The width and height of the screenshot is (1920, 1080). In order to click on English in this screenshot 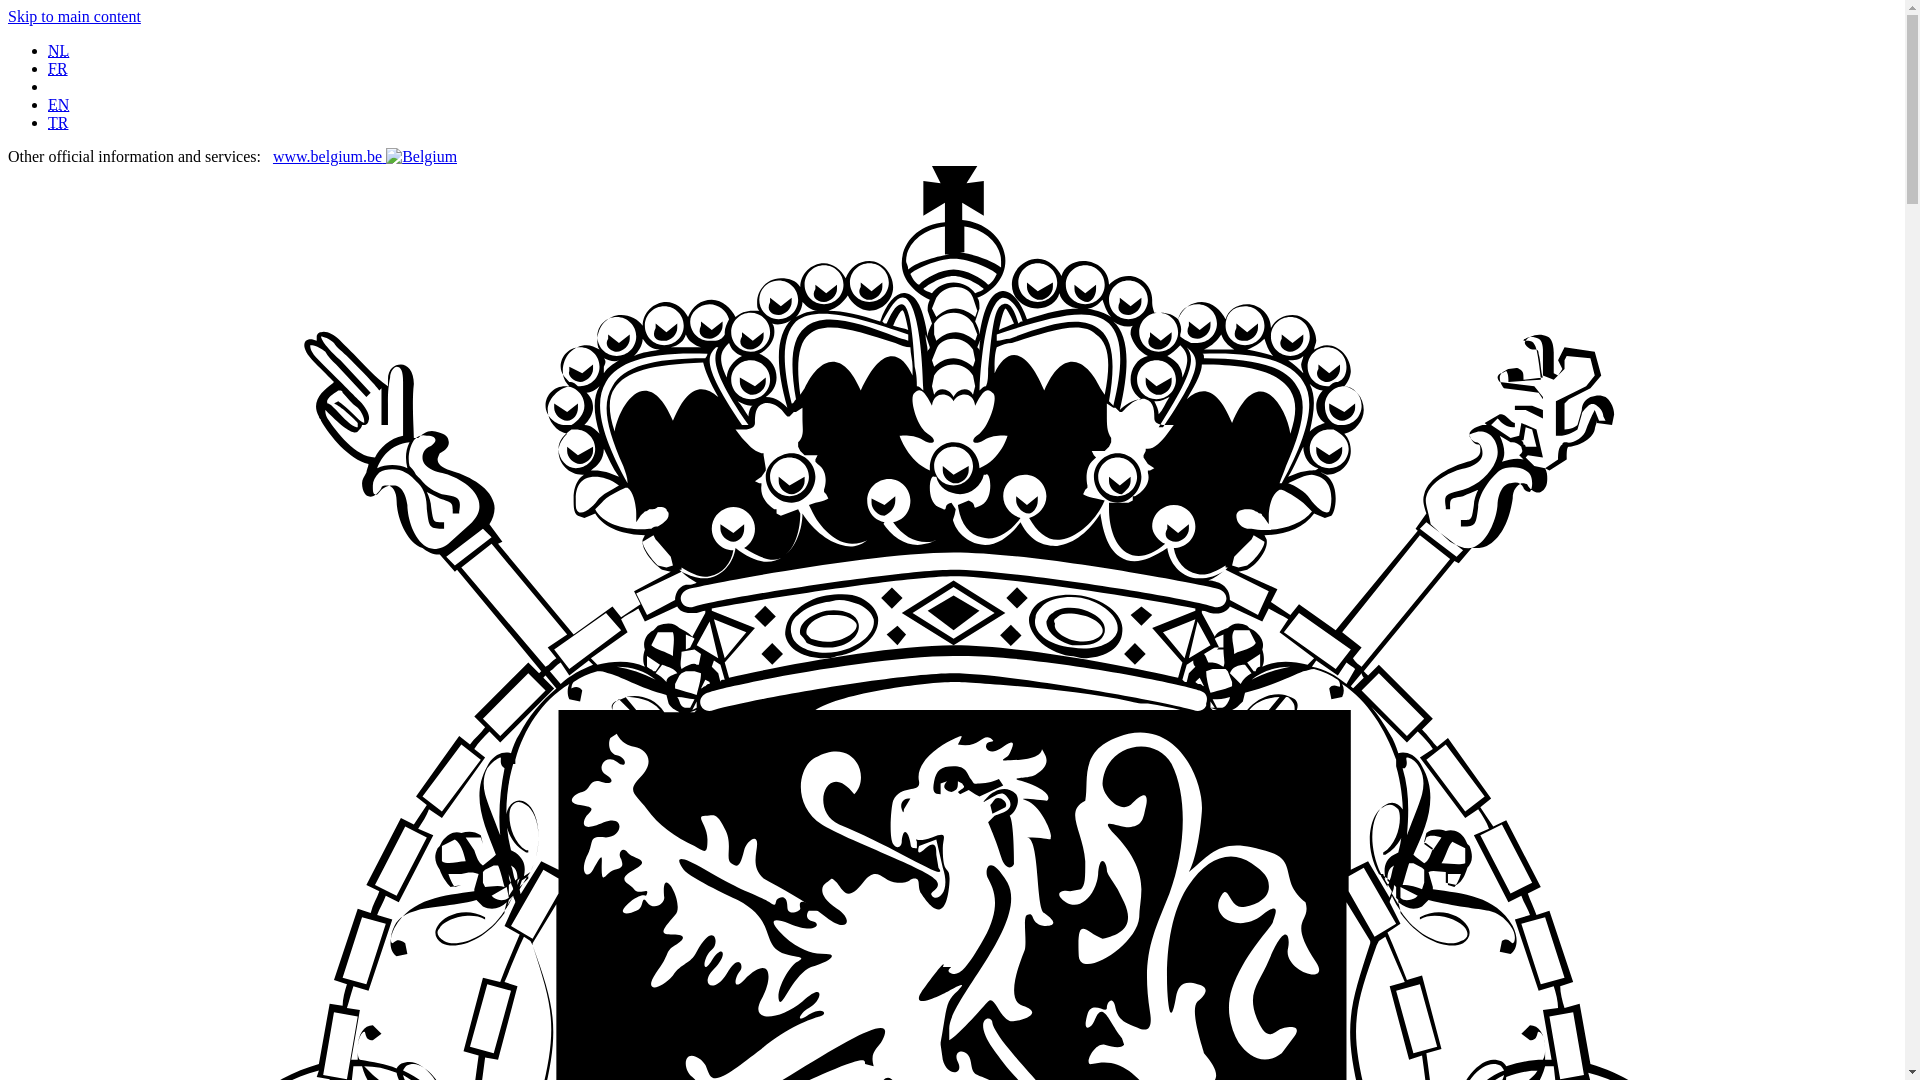, I will do `click(58, 104)`.